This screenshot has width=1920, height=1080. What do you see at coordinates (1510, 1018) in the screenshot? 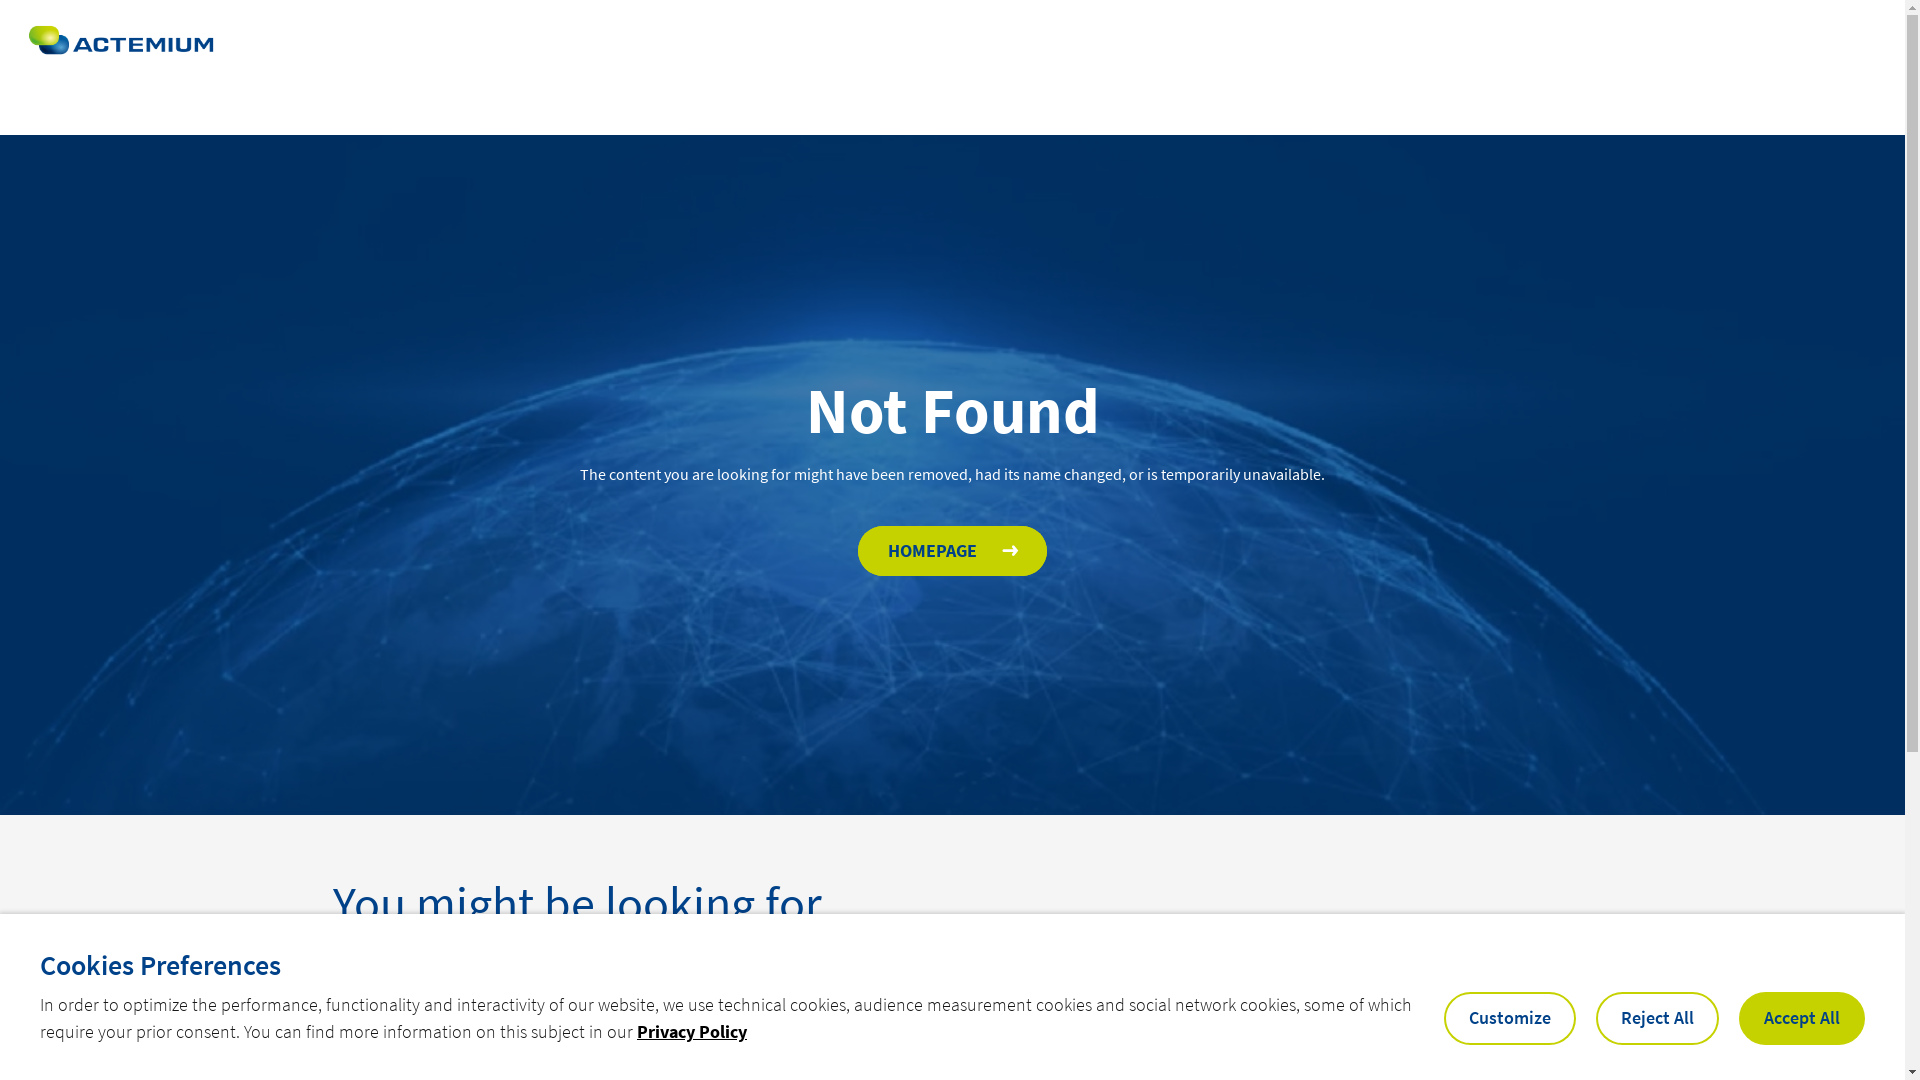
I see `Customize` at bounding box center [1510, 1018].